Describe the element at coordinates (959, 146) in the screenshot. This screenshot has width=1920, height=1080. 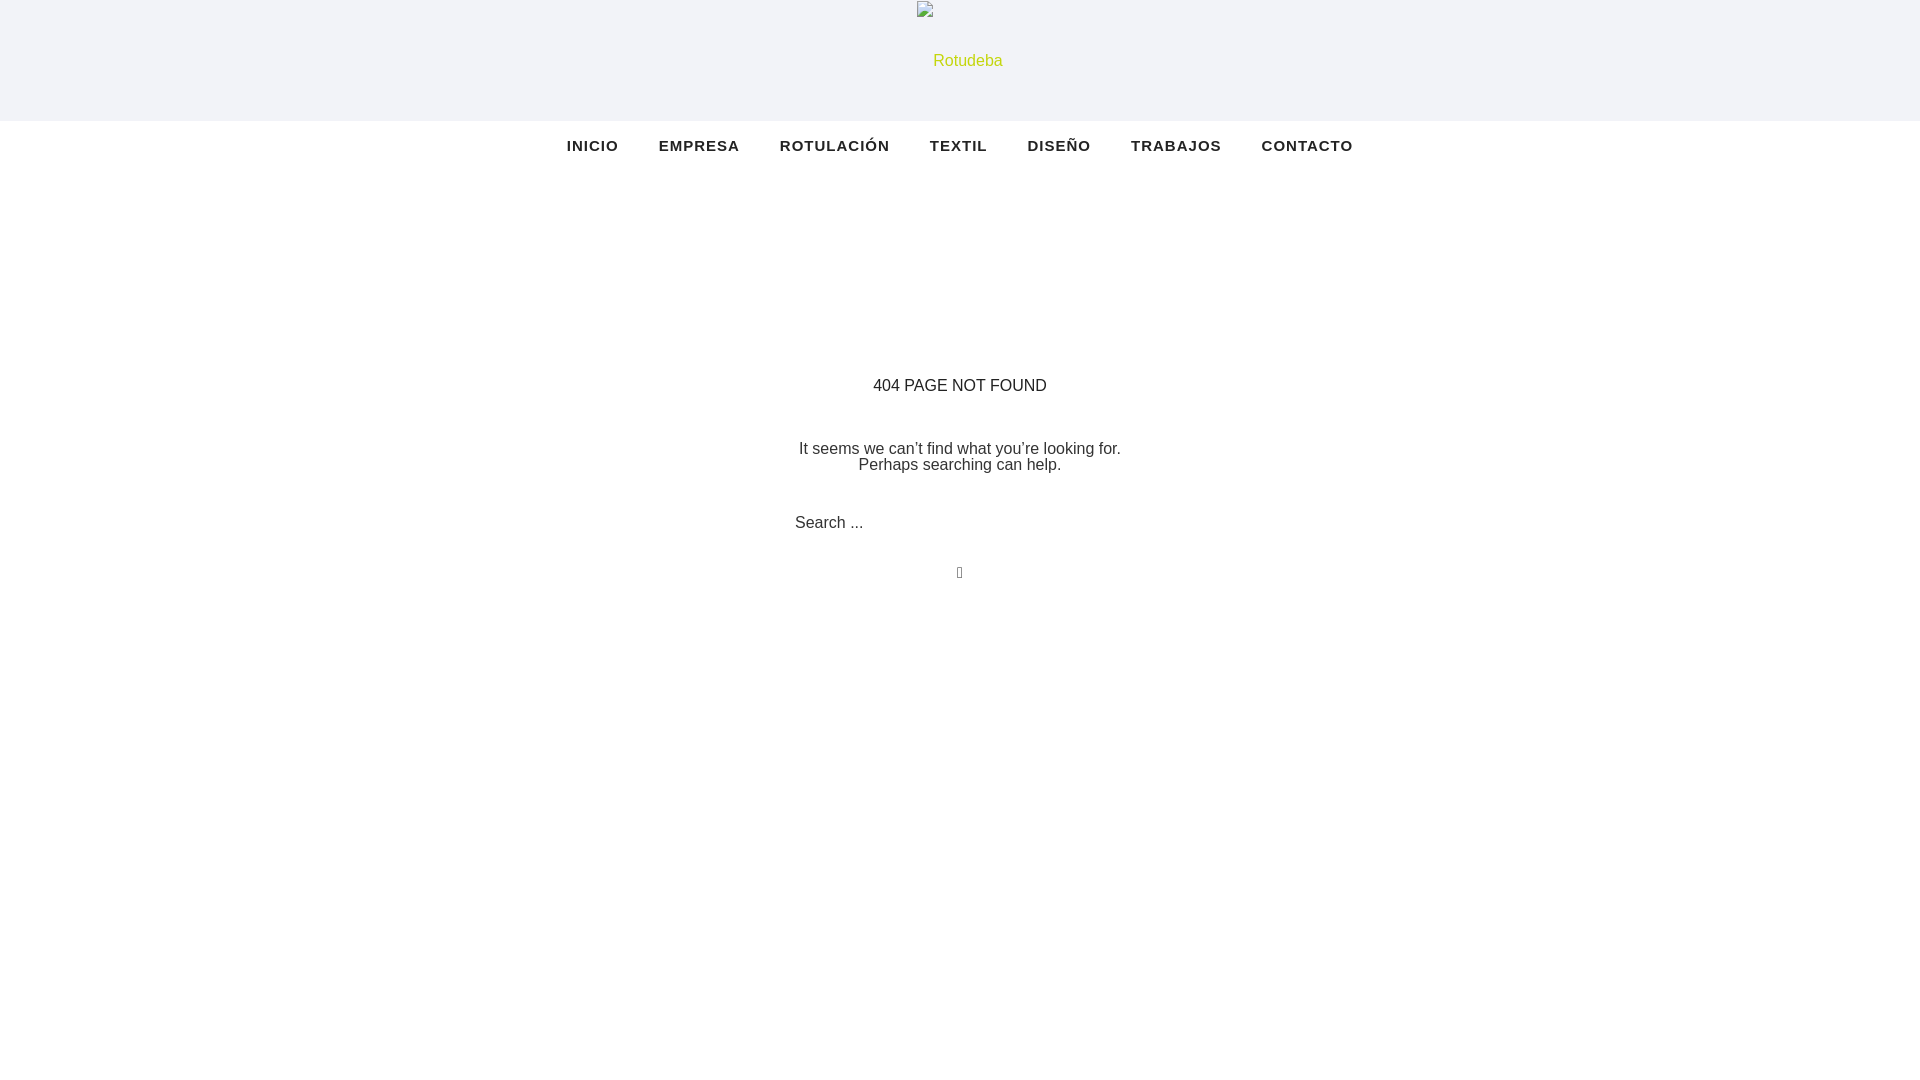
I see `TEXTIL` at that location.